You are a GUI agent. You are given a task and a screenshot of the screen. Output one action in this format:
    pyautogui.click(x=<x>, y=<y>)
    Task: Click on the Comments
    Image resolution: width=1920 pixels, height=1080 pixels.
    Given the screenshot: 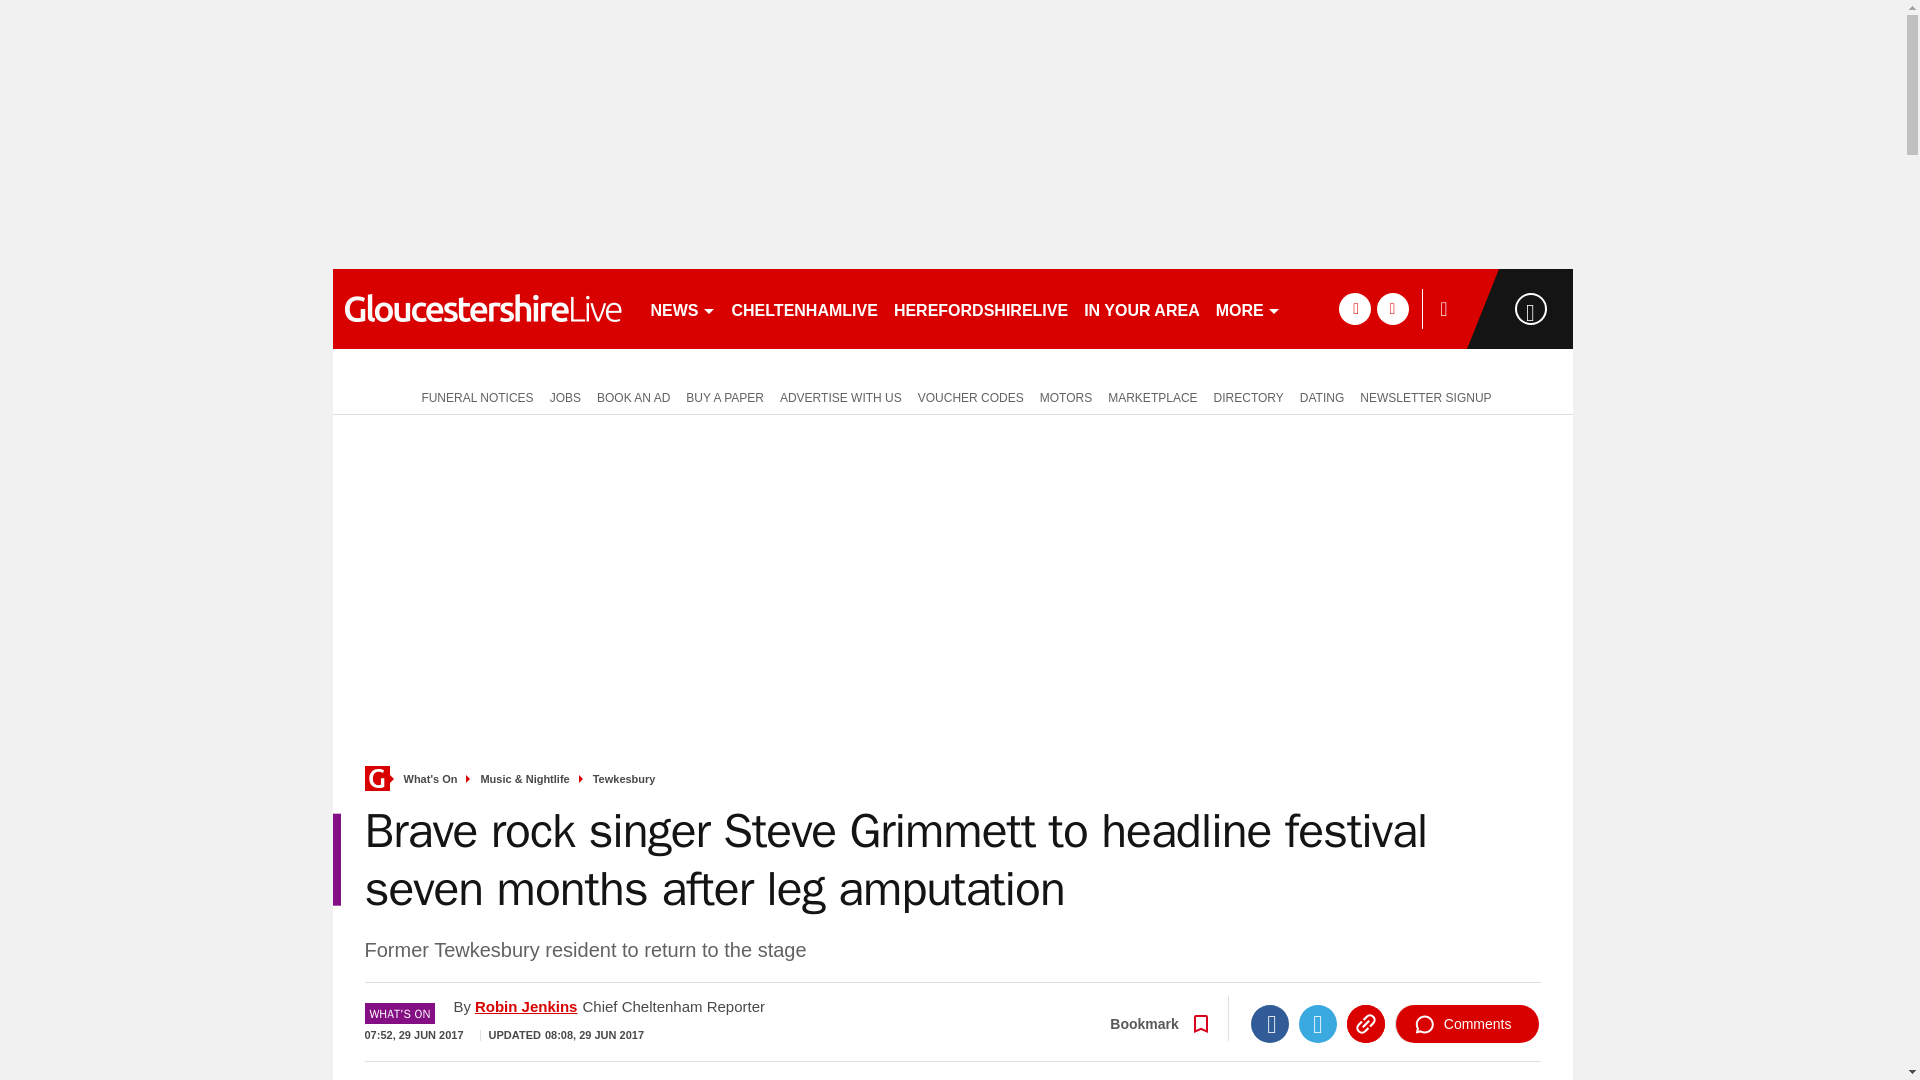 What is the action you would take?
    pyautogui.click(x=1467, y=1024)
    